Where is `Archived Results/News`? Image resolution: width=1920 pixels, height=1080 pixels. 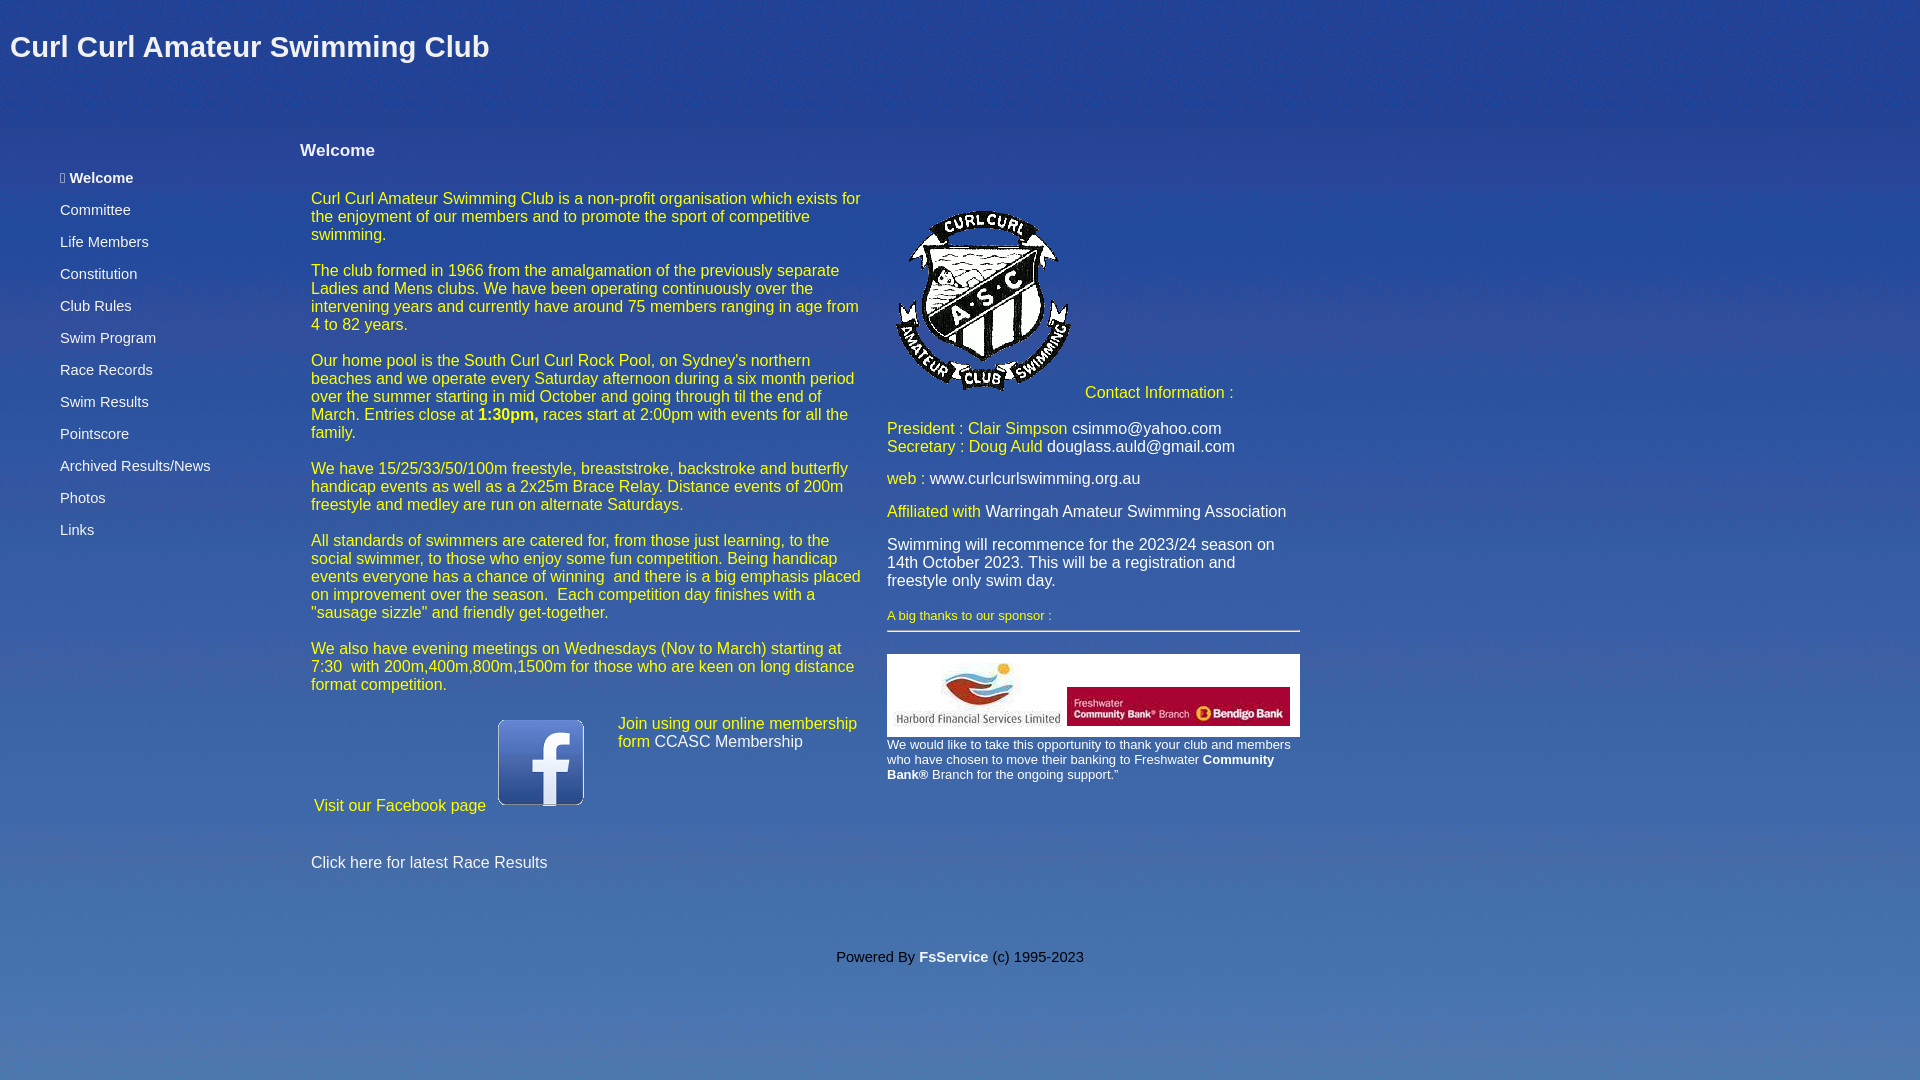 Archived Results/News is located at coordinates (136, 466).